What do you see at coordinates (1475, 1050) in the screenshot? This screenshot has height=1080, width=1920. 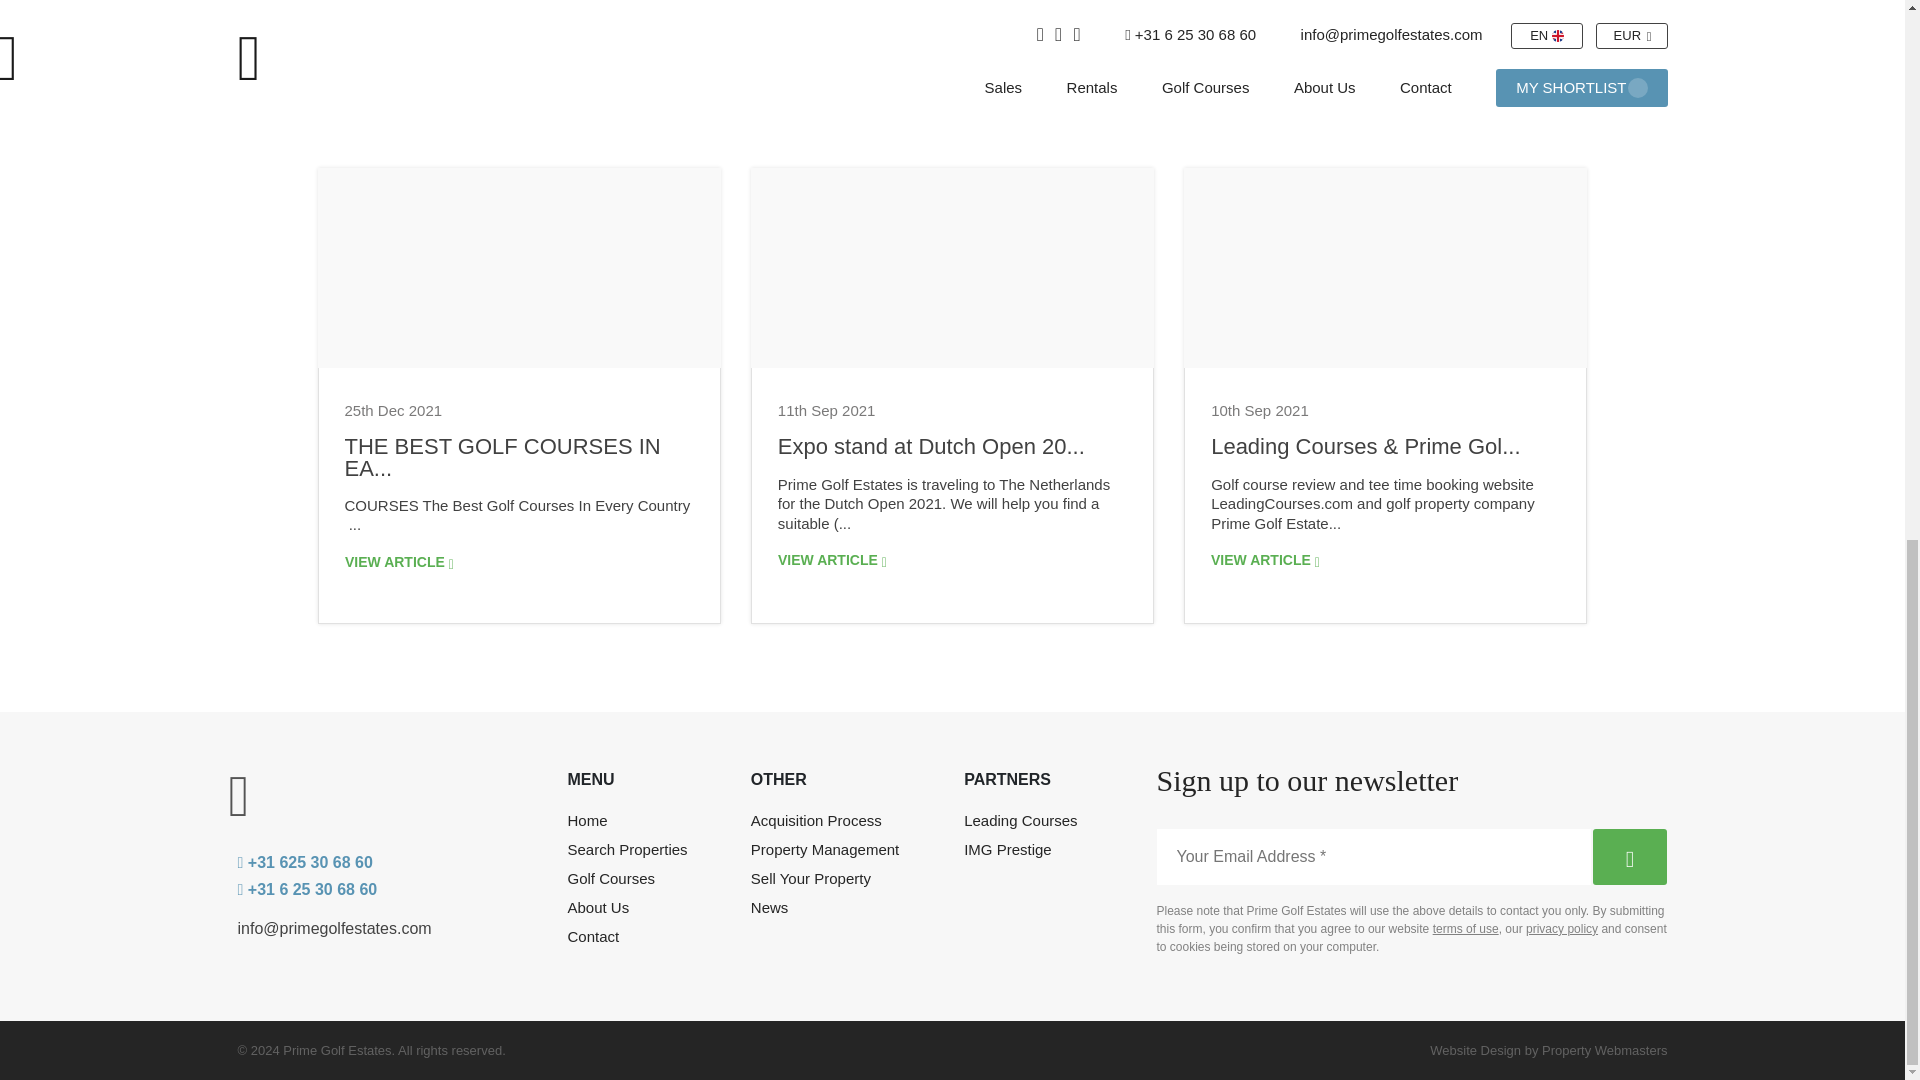 I see `Property Webmasters` at bounding box center [1475, 1050].